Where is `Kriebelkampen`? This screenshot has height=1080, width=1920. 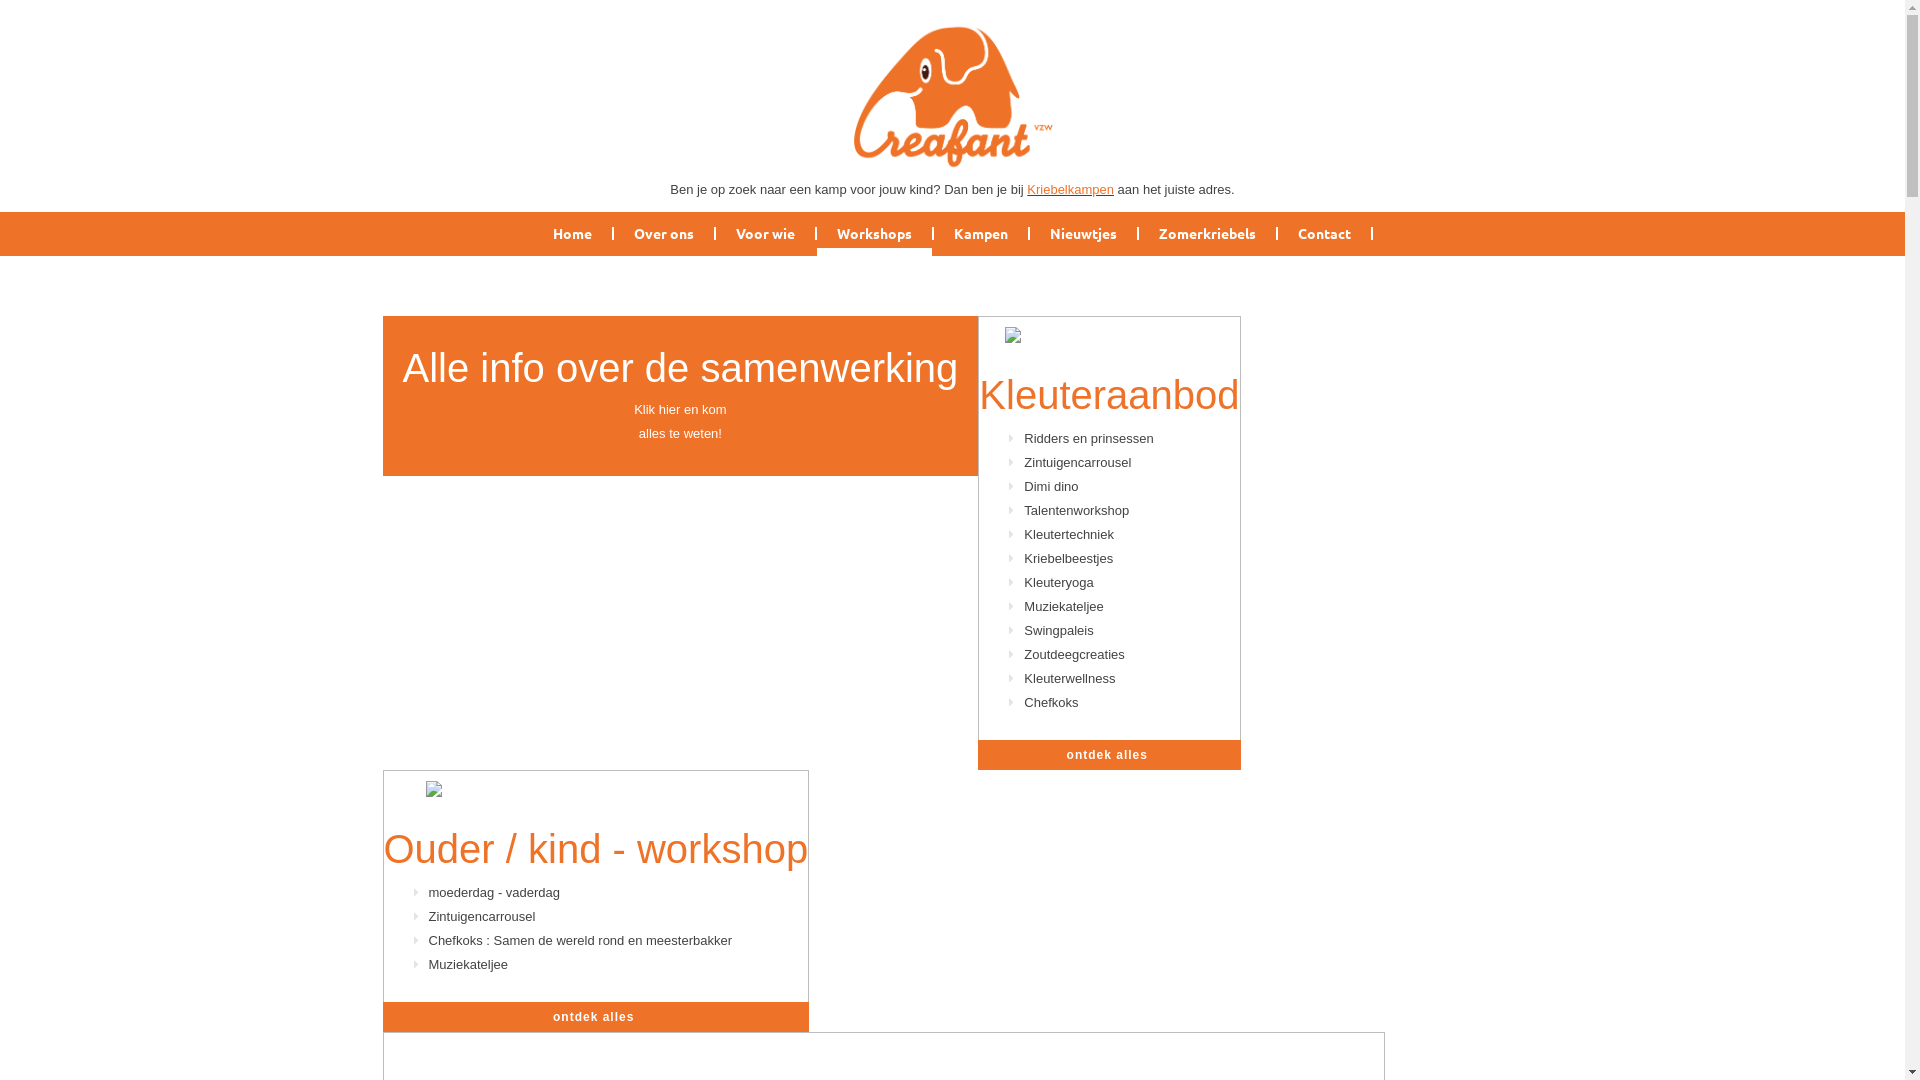
Kriebelkampen is located at coordinates (1070, 190).